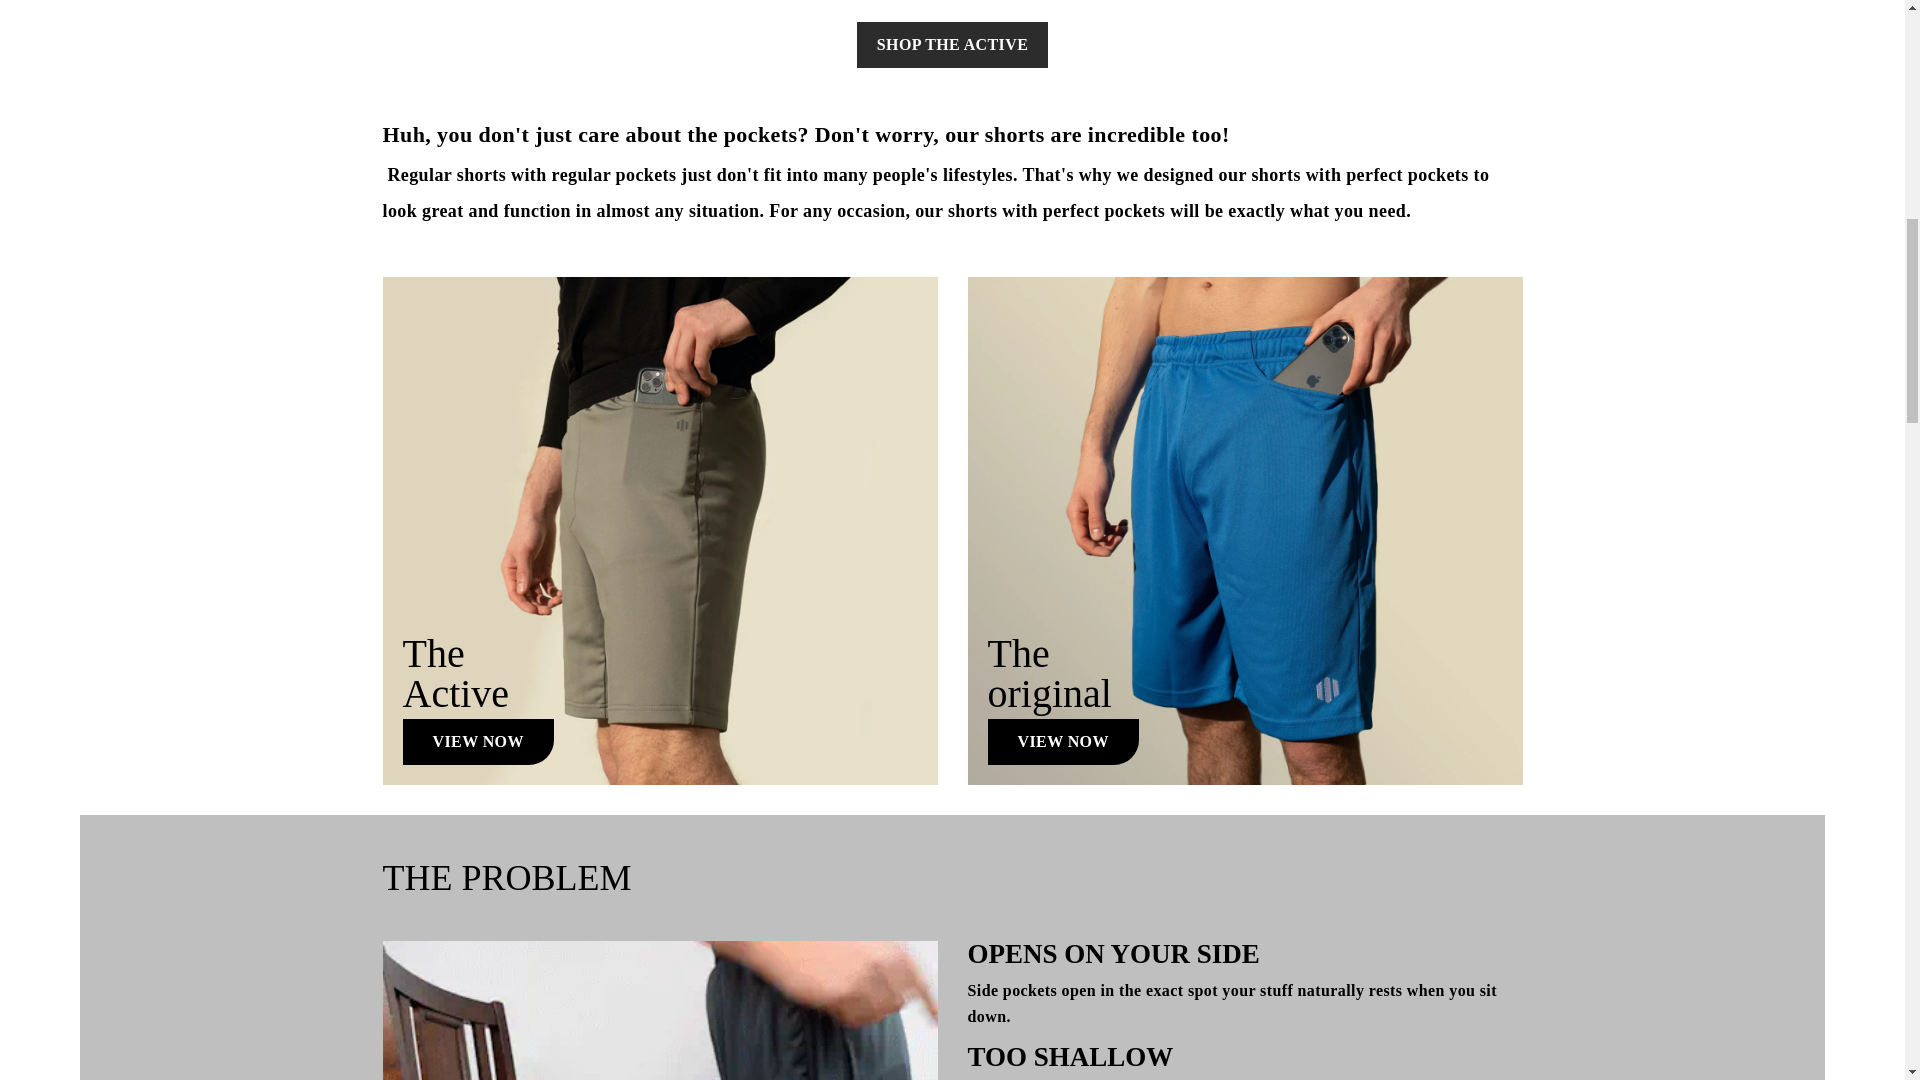 This screenshot has height=1080, width=1920. What do you see at coordinates (1063, 742) in the screenshot?
I see `VIEW NOW` at bounding box center [1063, 742].